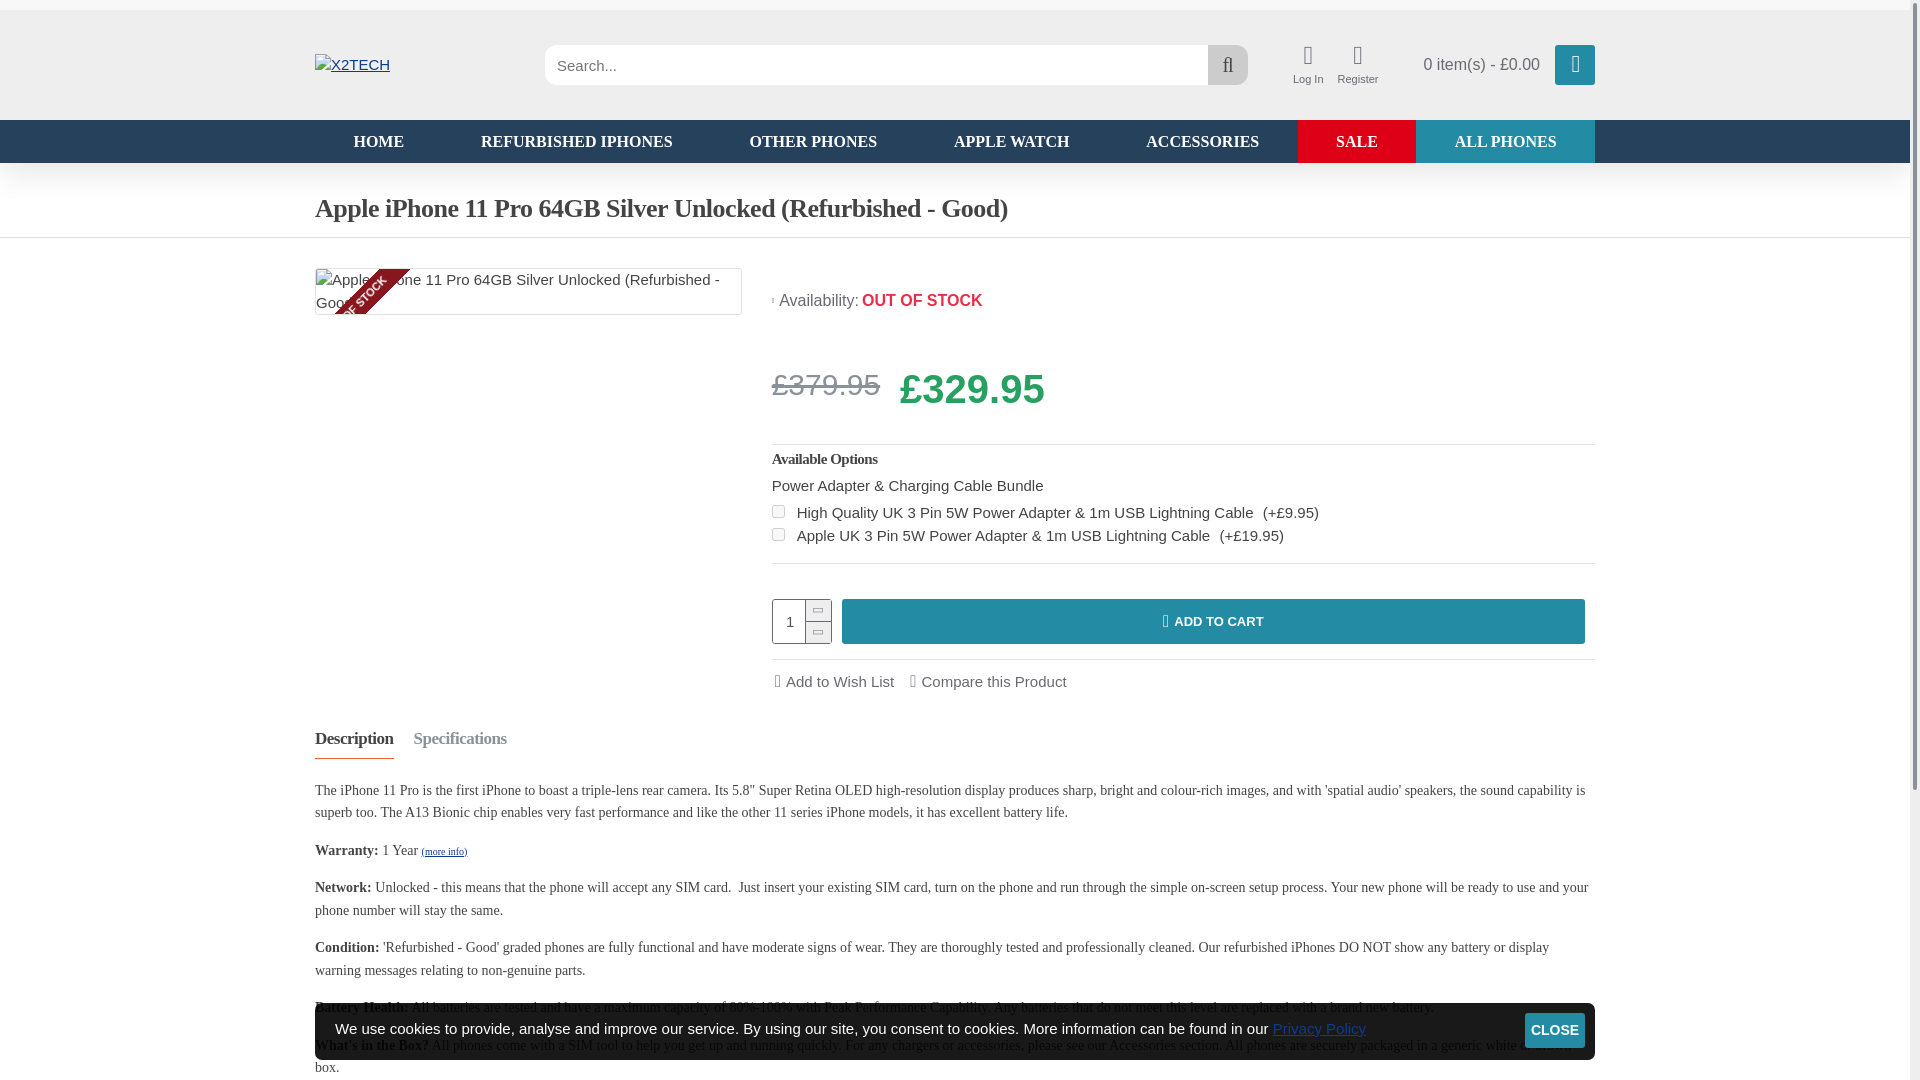 Image resolution: width=1920 pixels, height=1080 pixels. What do you see at coordinates (1011, 141) in the screenshot?
I see `APPLE WATCH` at bounding box center [1011, 141].